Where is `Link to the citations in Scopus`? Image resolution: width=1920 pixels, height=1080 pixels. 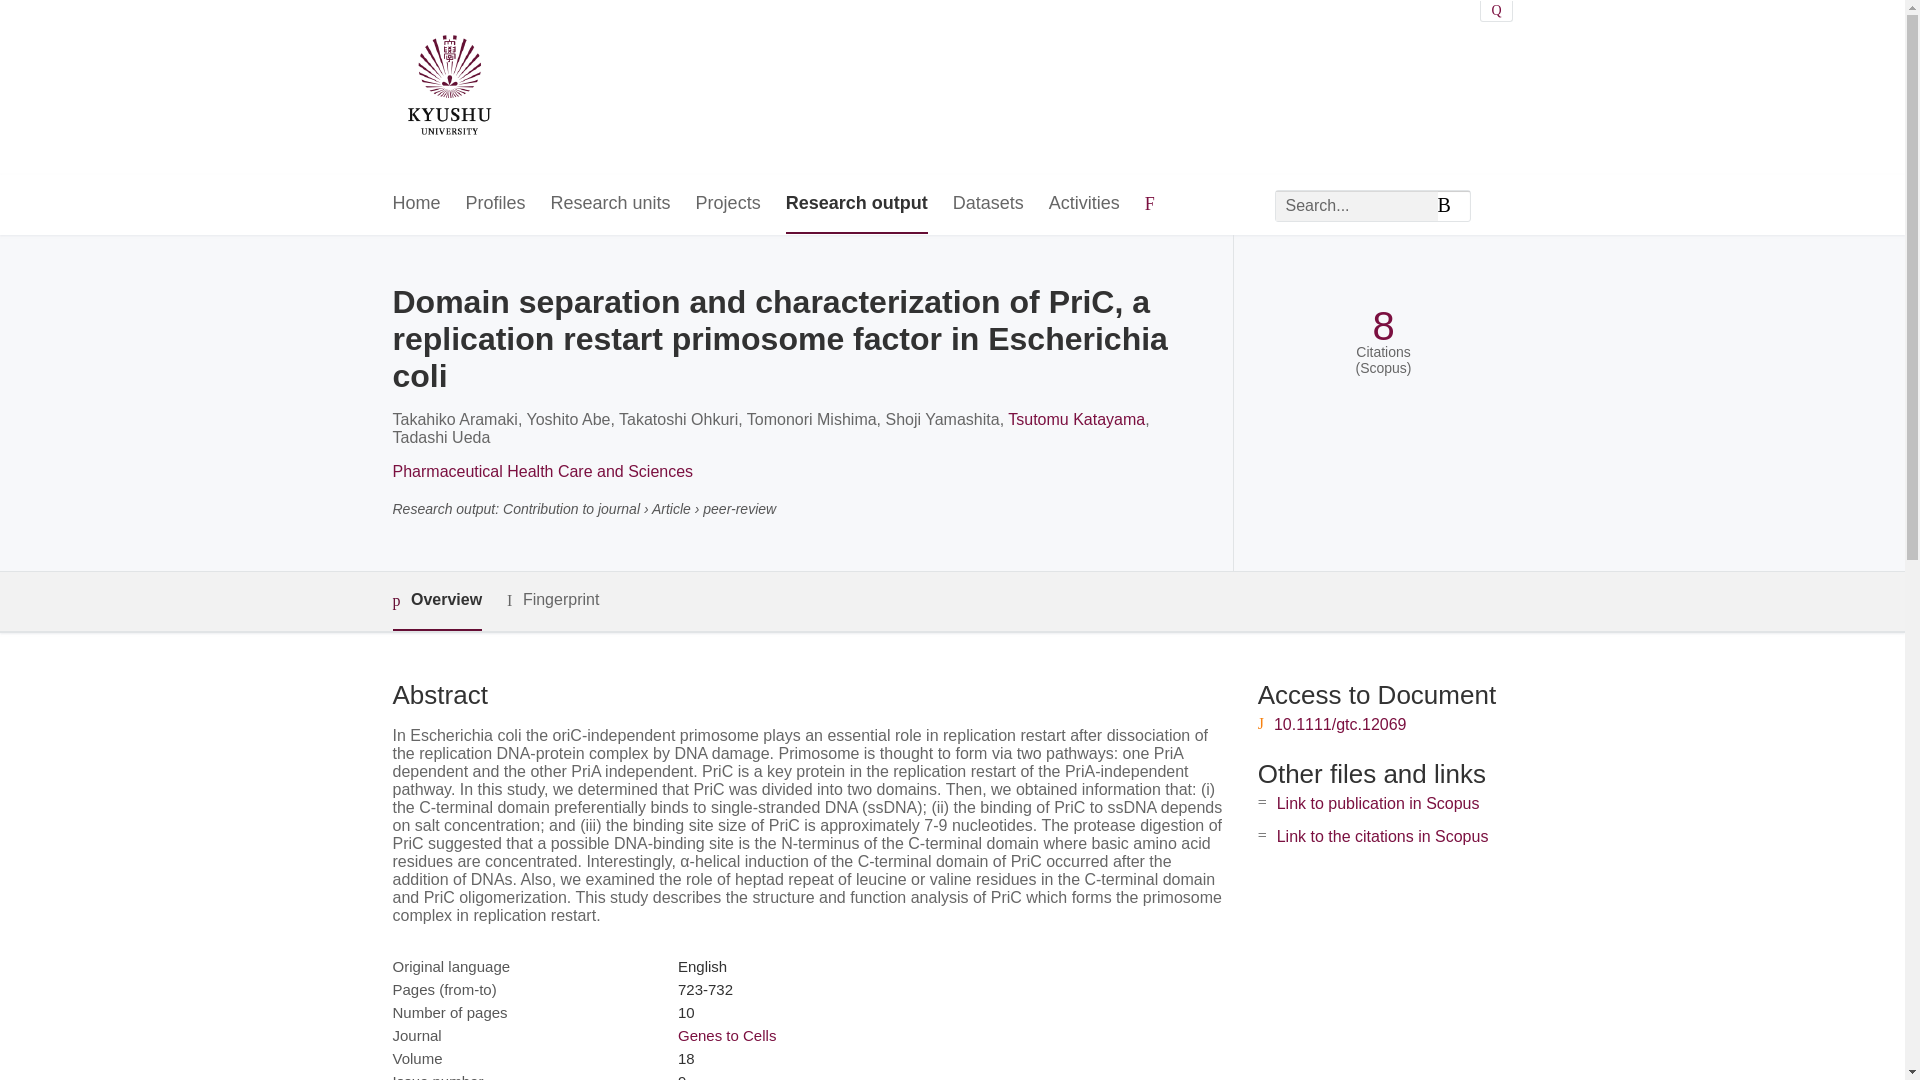 Link to the citations in Scopus is located at coordinates (1382, 836).